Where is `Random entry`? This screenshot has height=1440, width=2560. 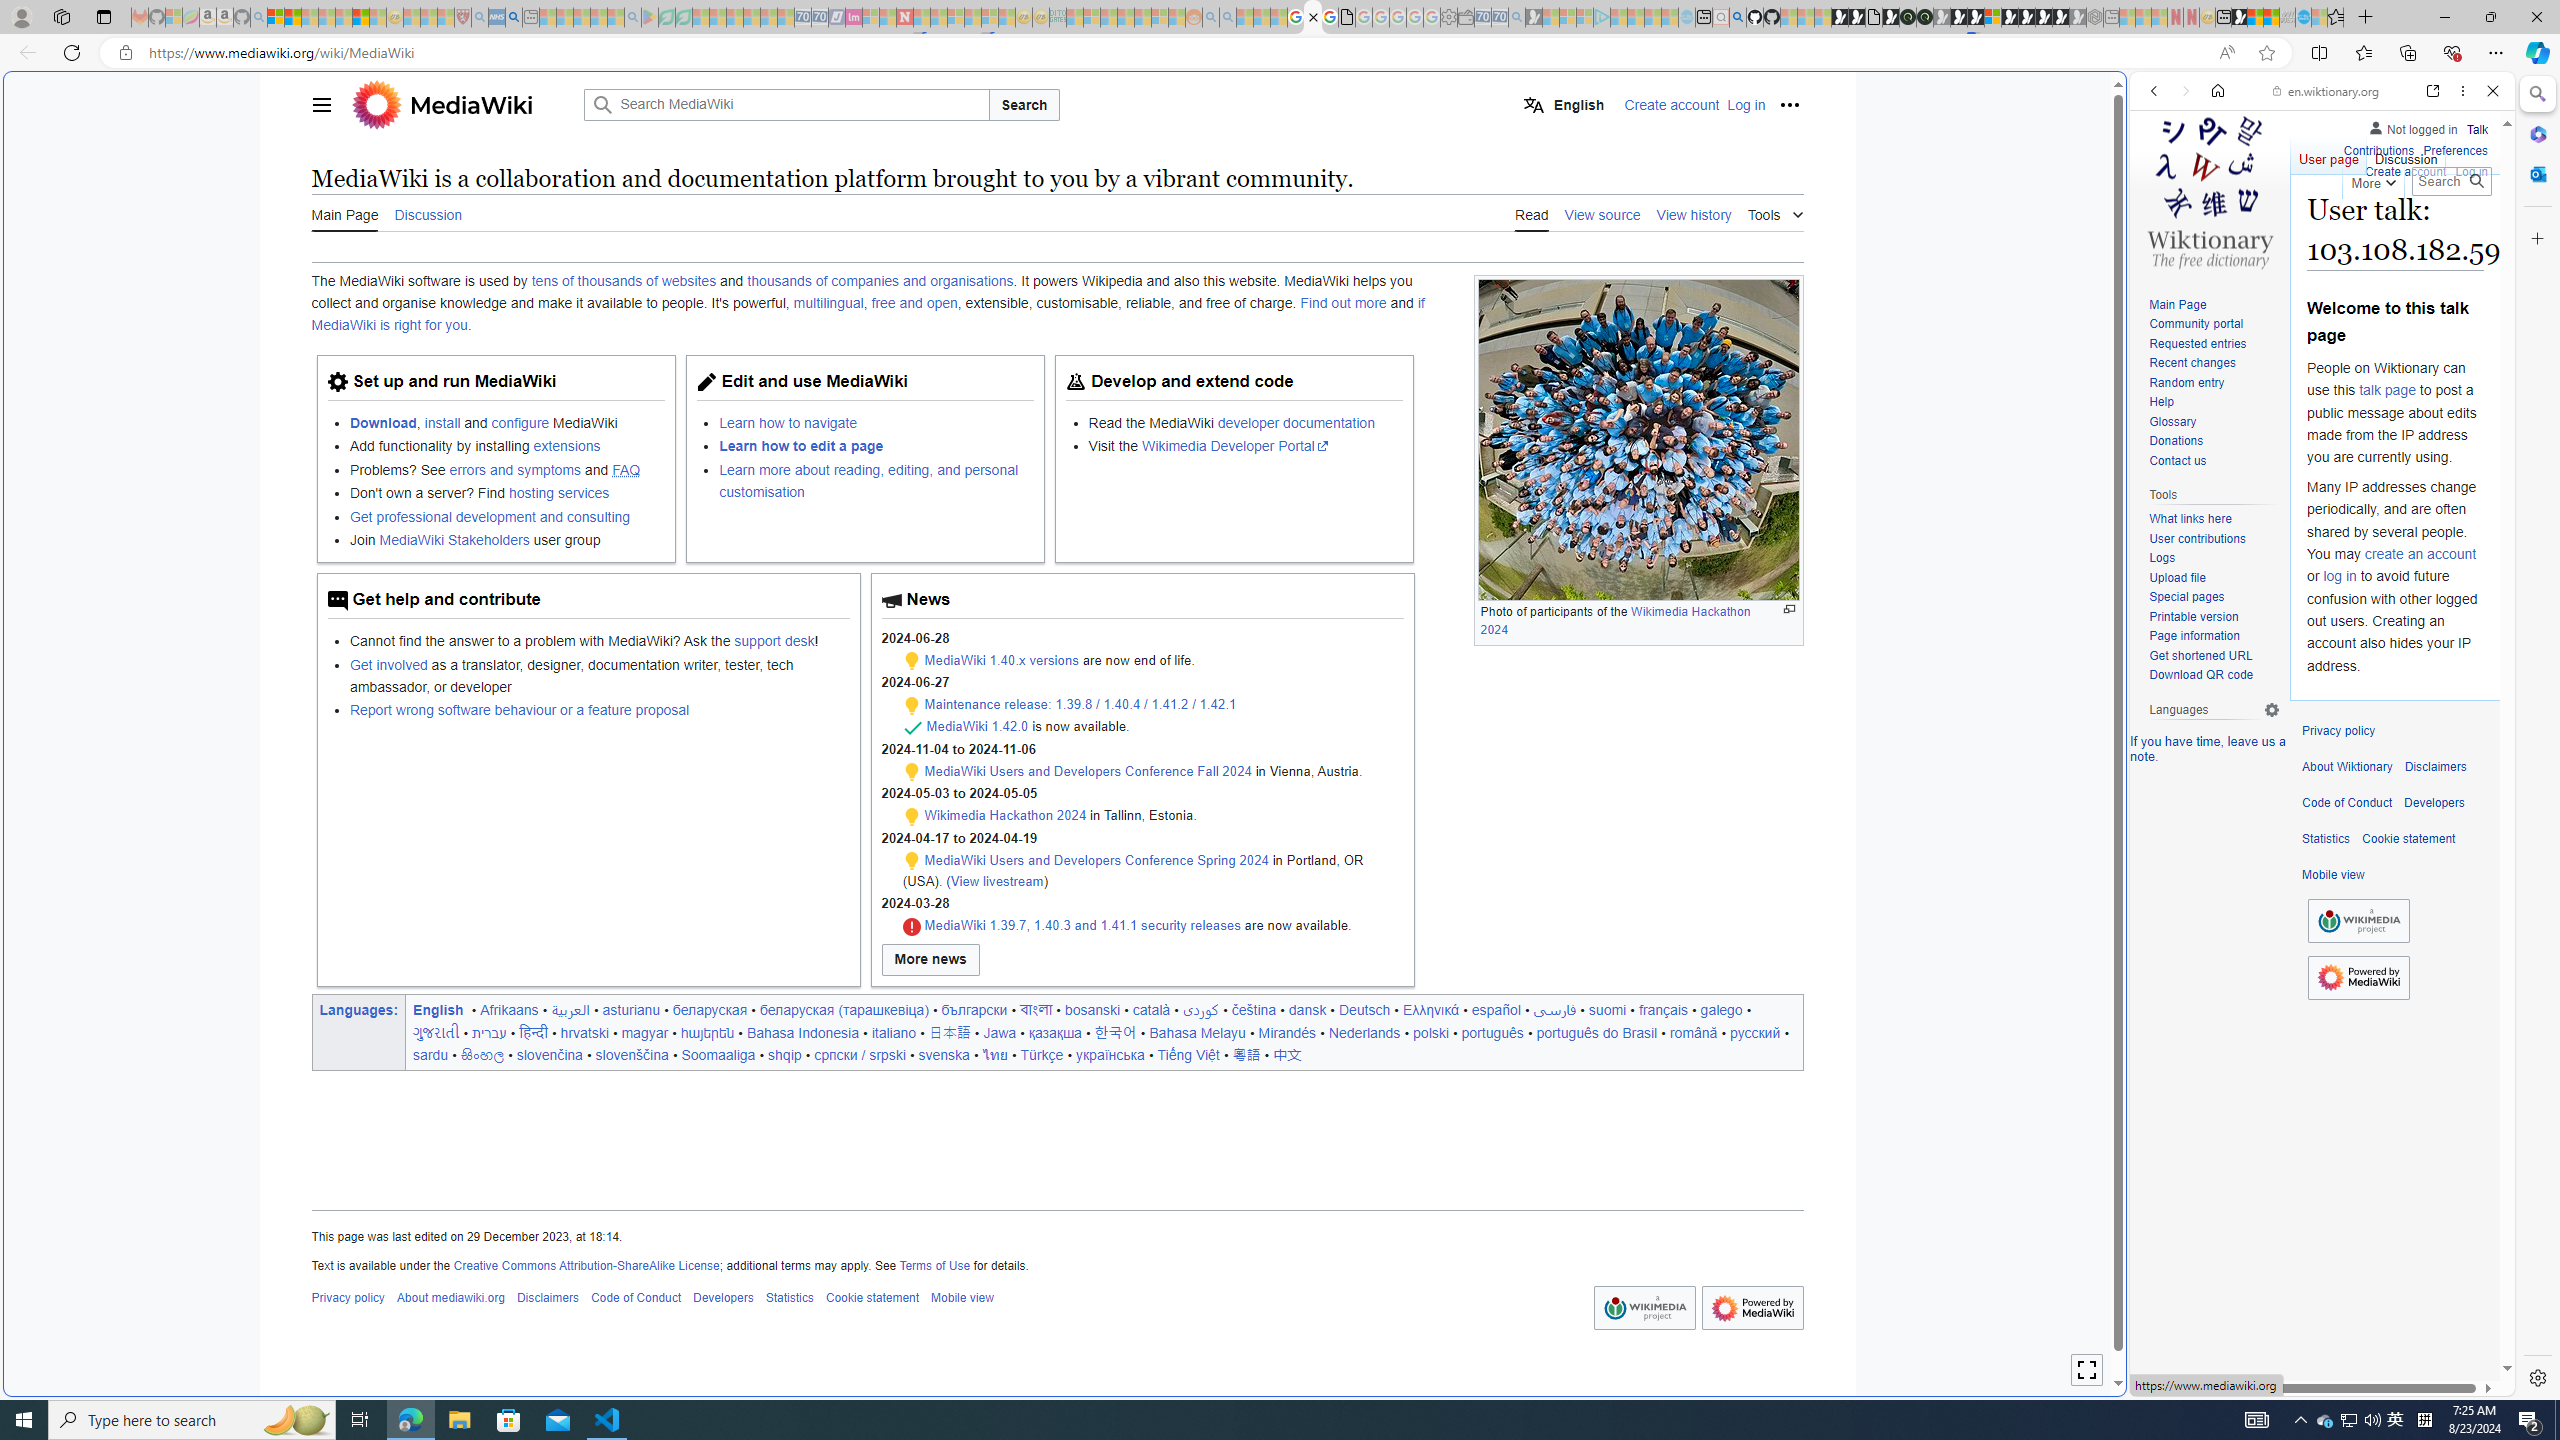 Random entry is located at coordinates (2186, 382).